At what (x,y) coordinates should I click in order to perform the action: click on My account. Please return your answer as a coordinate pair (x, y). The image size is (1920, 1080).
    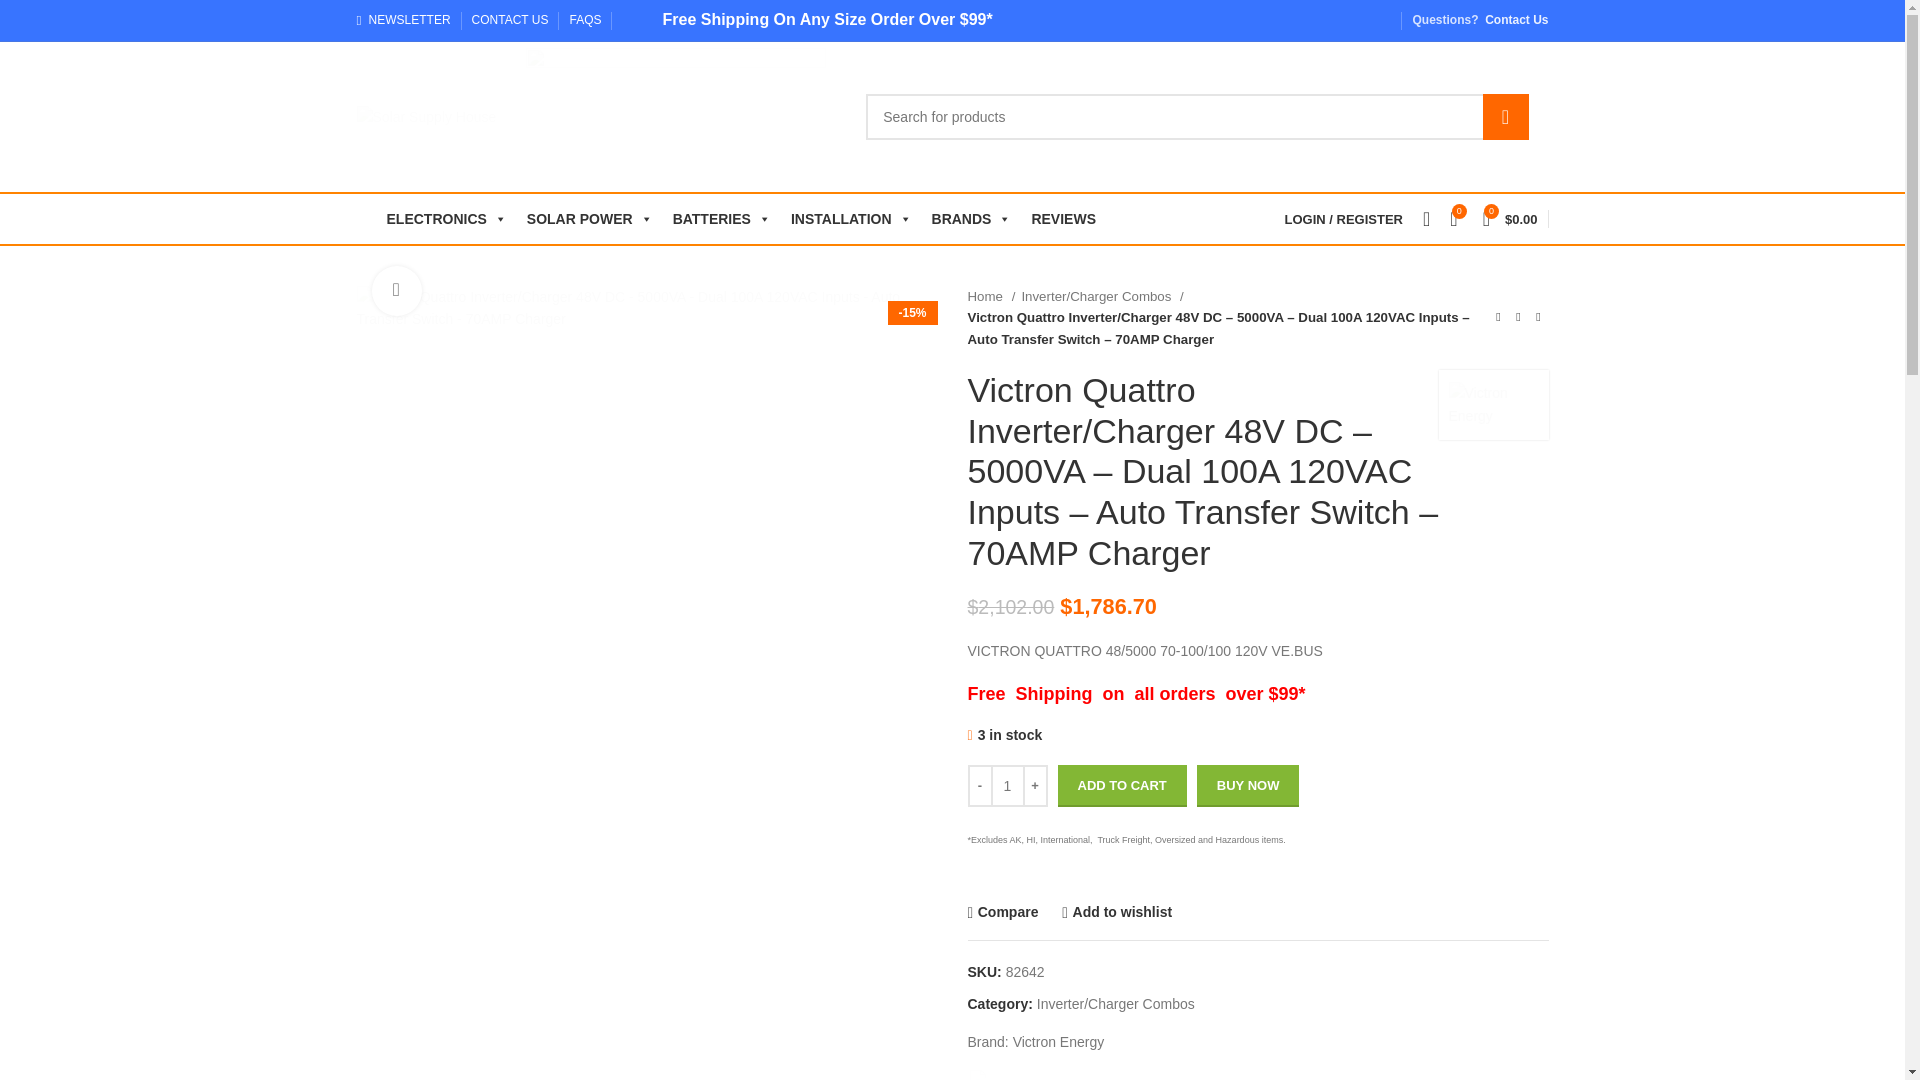
    Looking at the image, I should click on (1344, 218).